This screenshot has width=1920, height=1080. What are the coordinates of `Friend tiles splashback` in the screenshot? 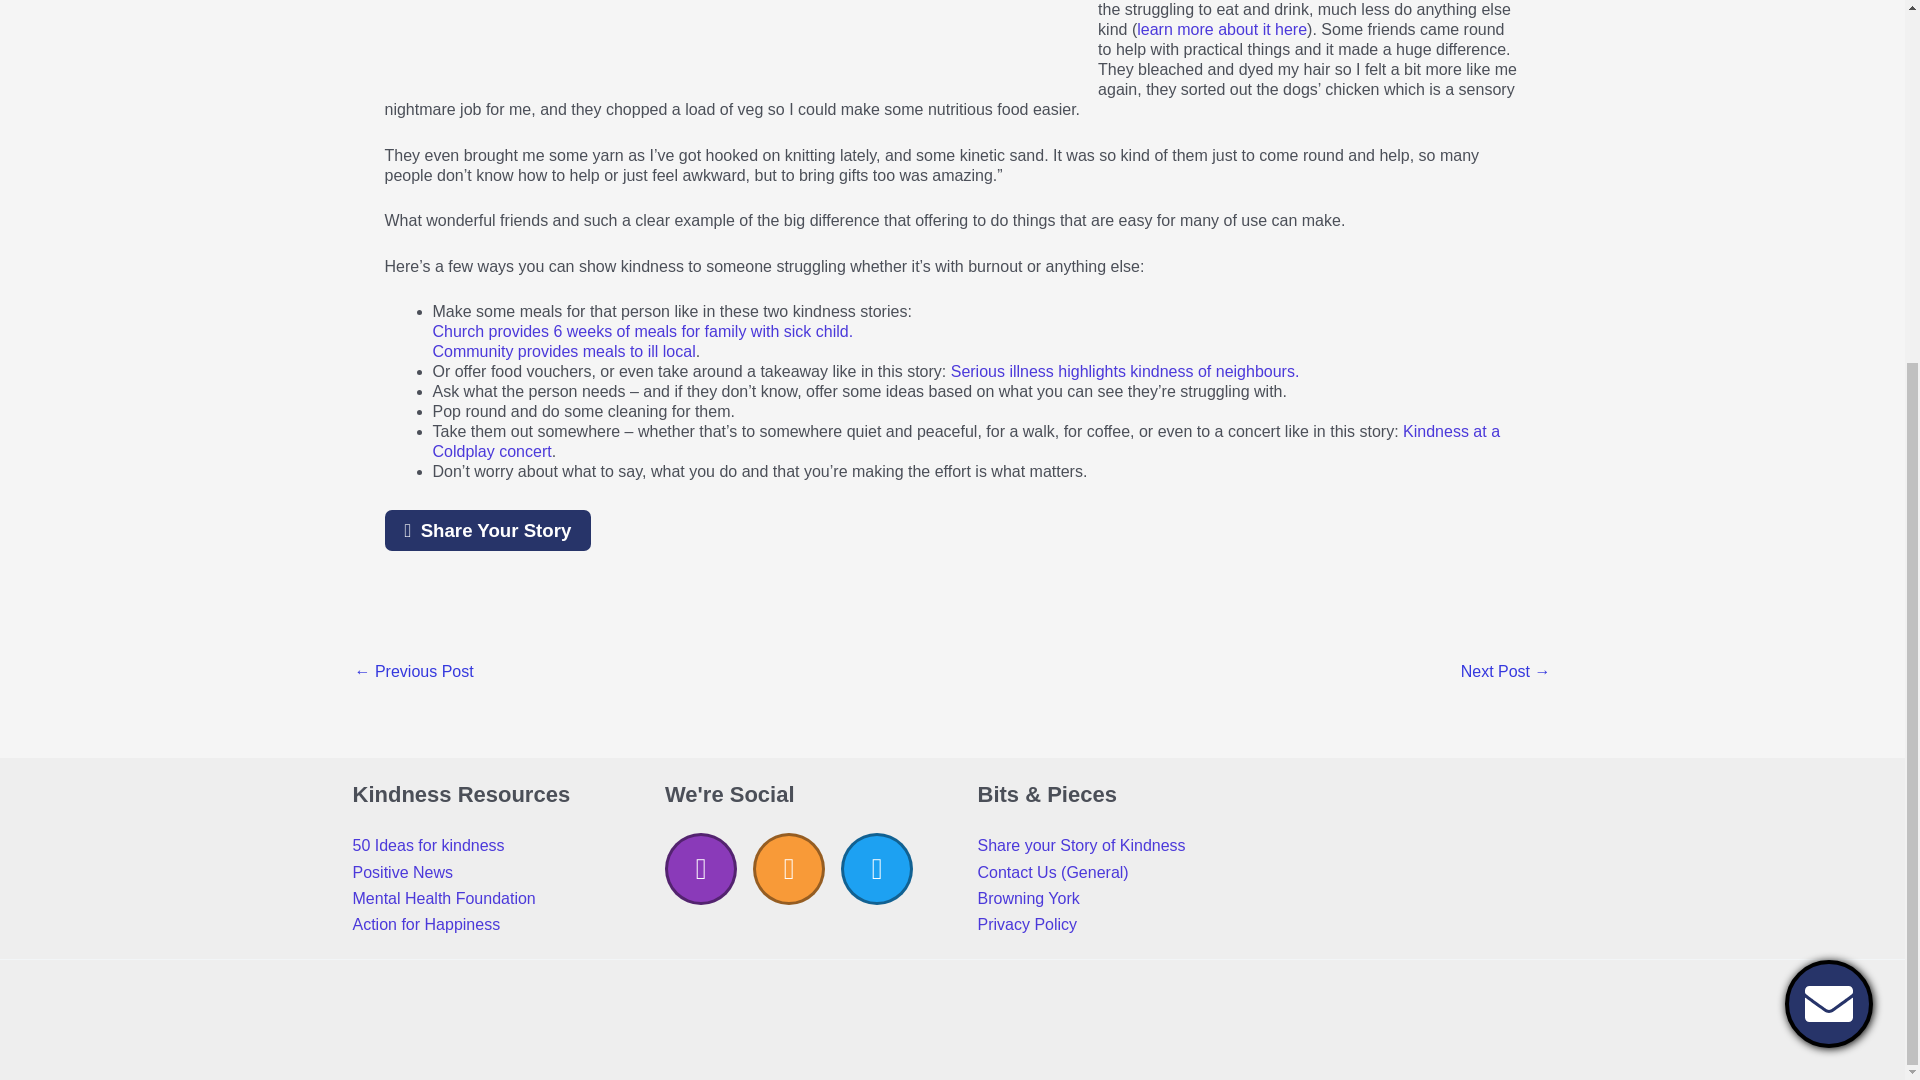 It's located at (1506, 673).